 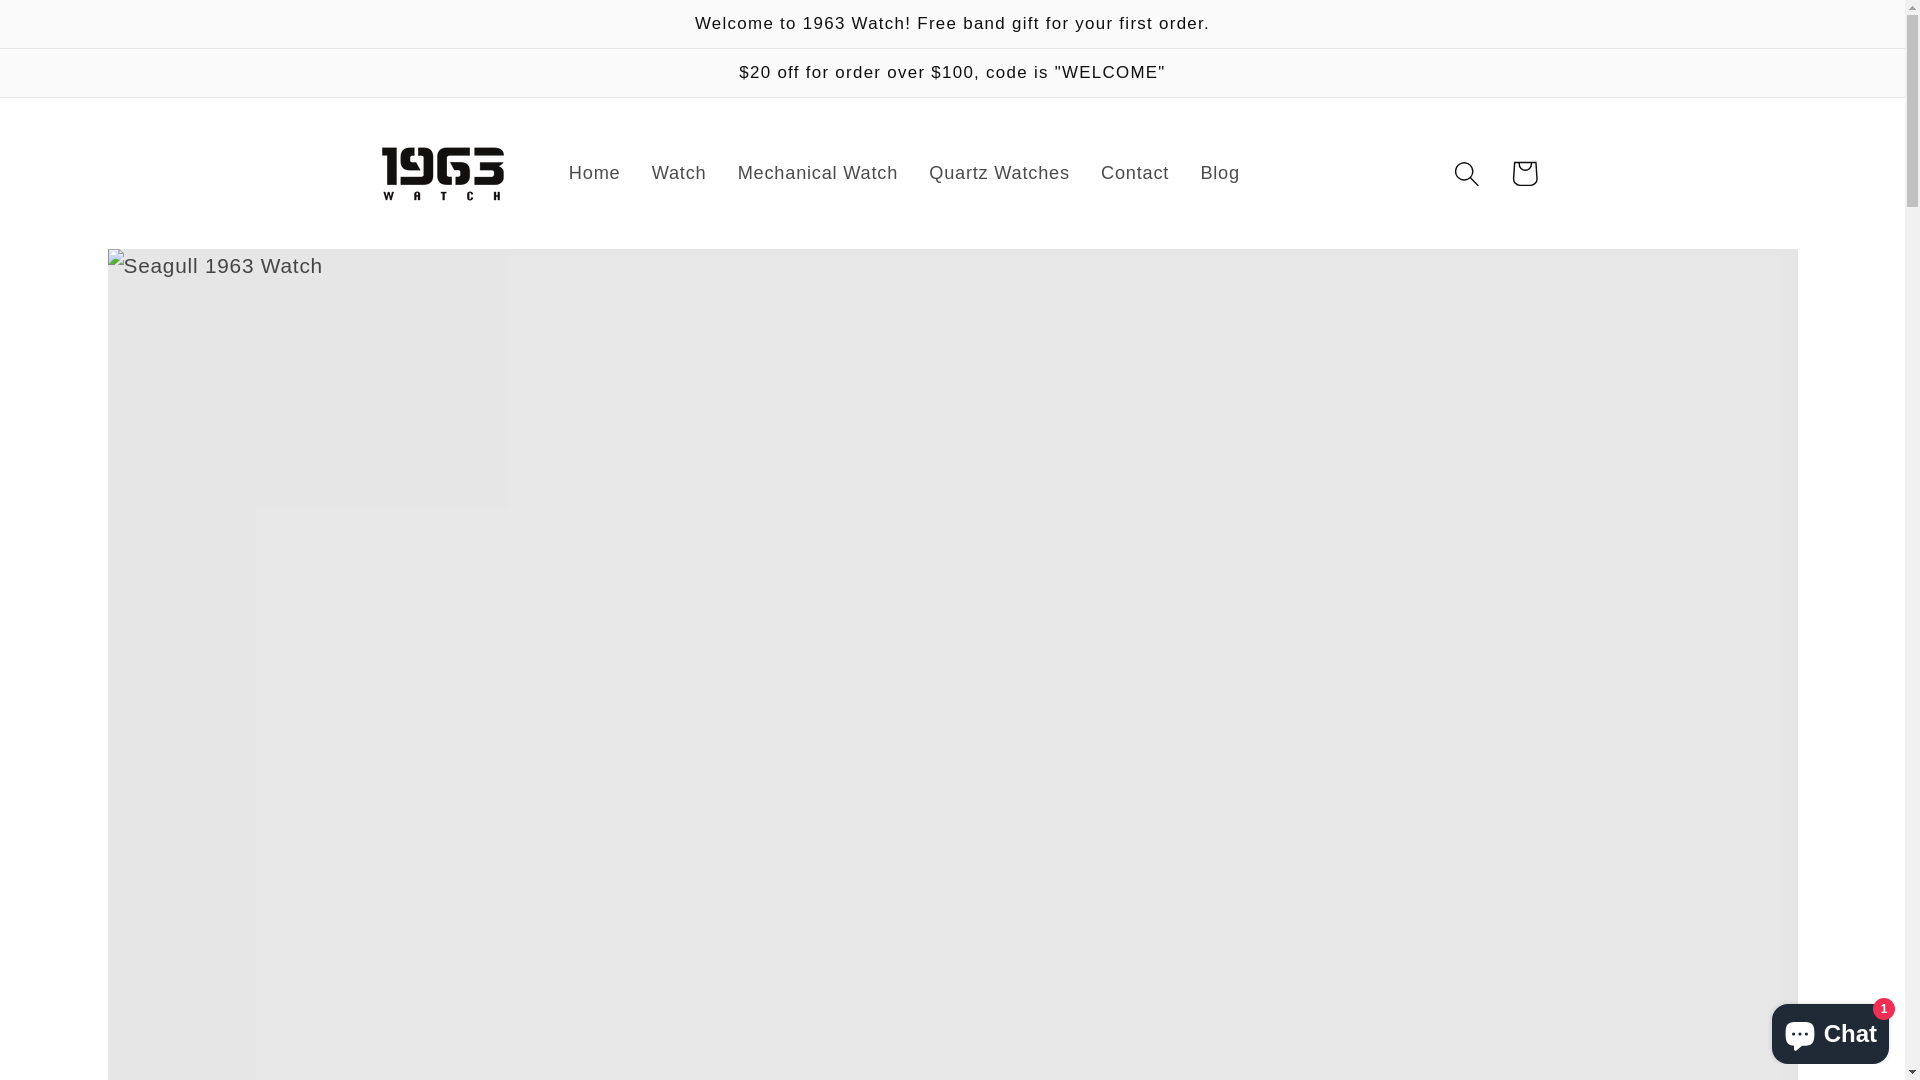 I want to click on Cart, so click(x=1524, y=174).